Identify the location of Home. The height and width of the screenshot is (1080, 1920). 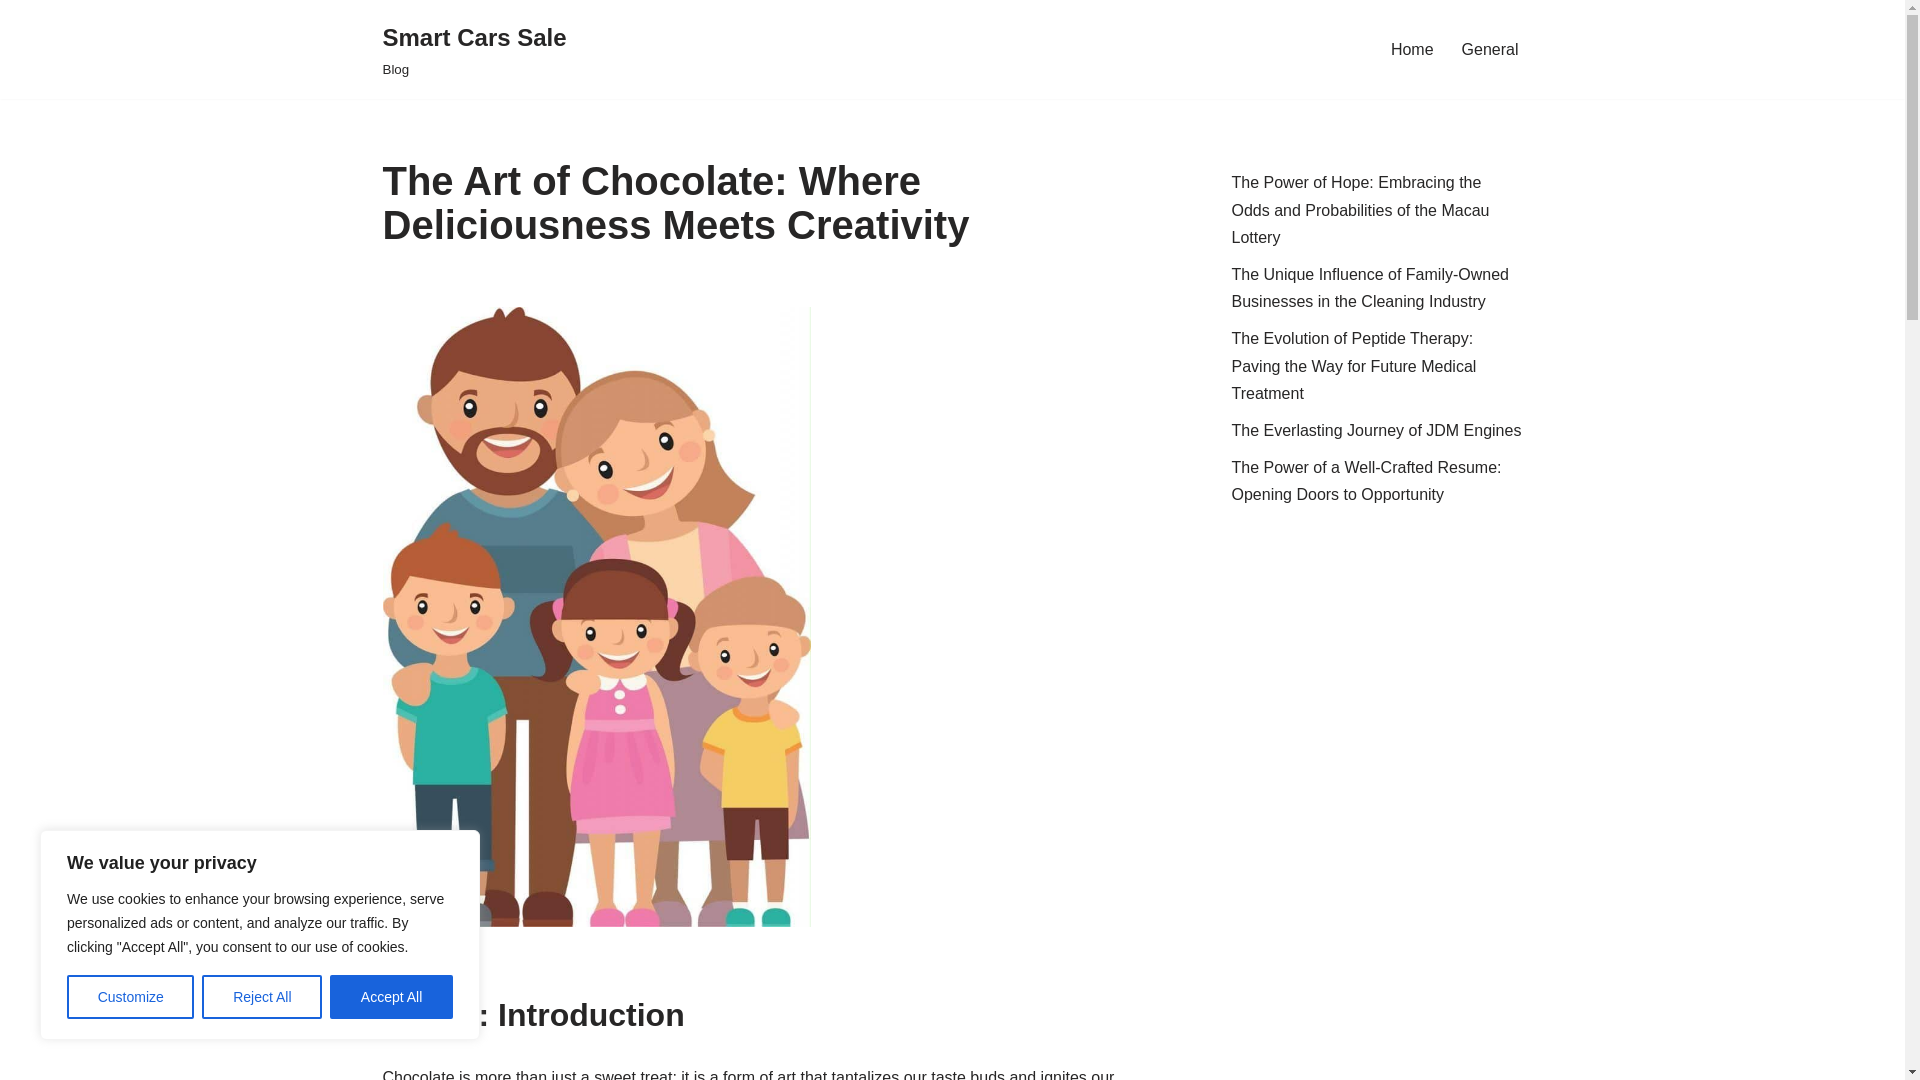
(392, 997).